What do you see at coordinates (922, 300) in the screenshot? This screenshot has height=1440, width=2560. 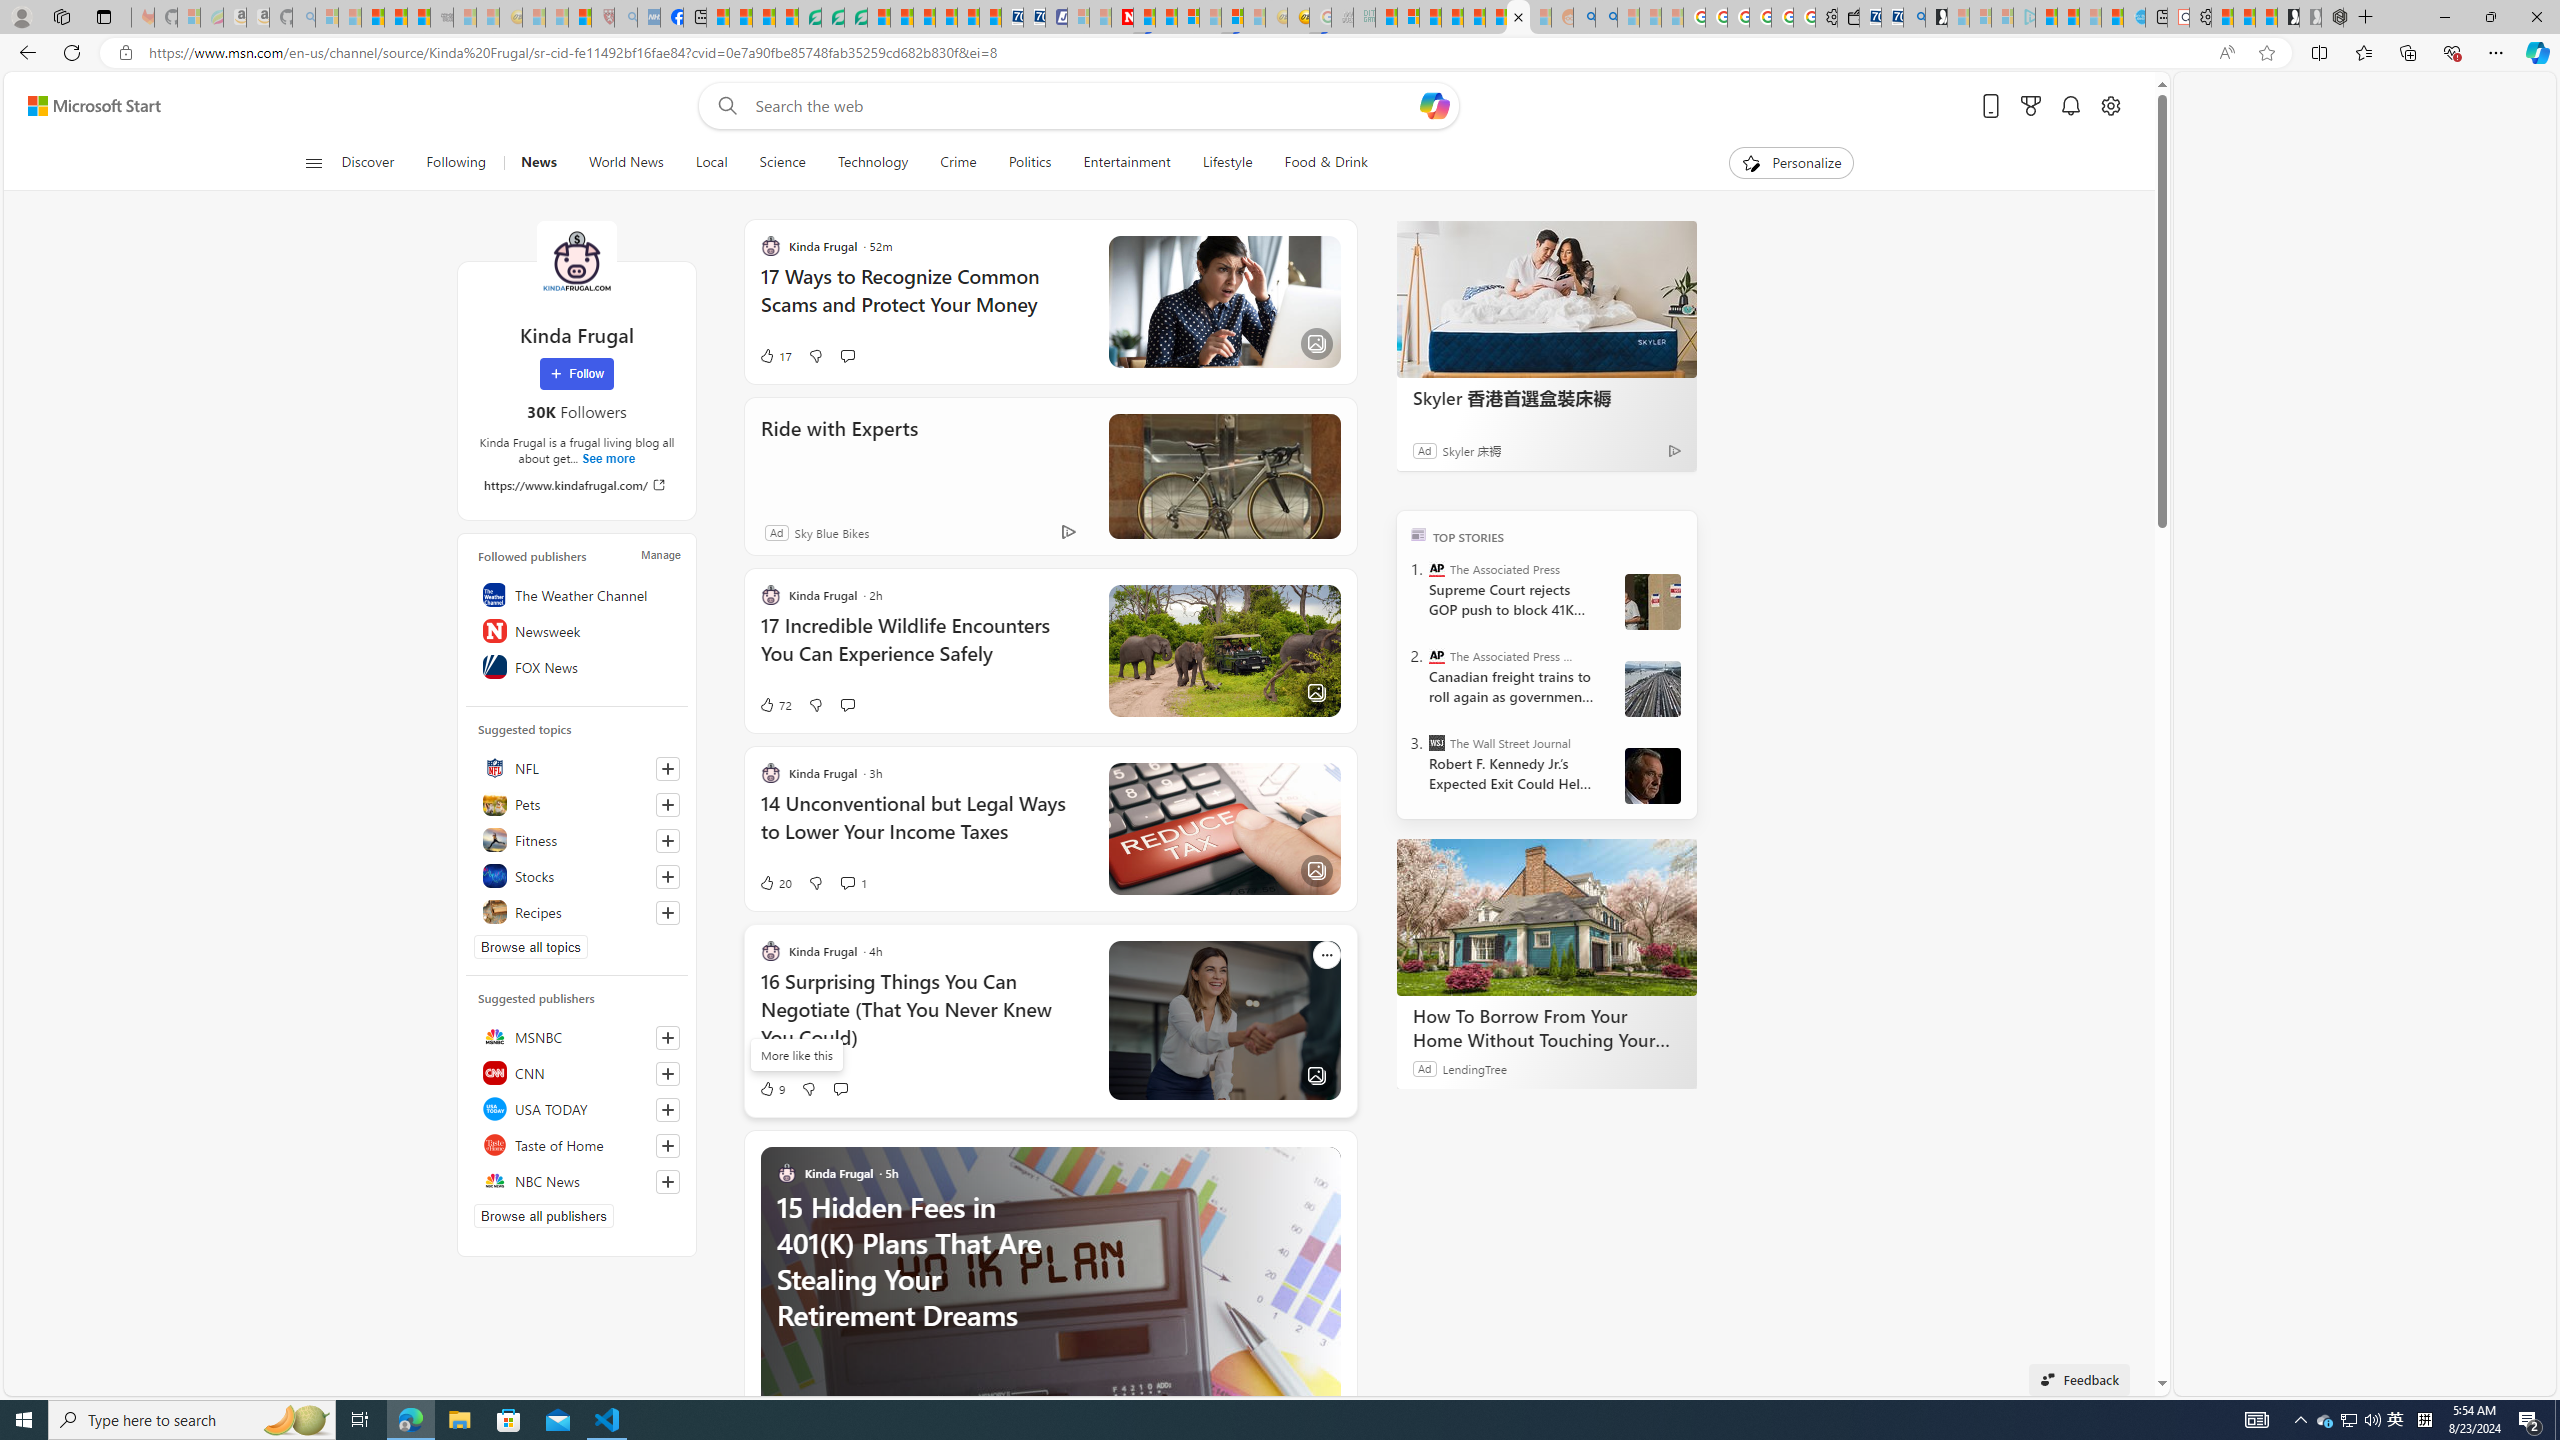 I see `17 Ways to Recognize Common Scams and Protect Your Money` at bounding box center [922, 300].